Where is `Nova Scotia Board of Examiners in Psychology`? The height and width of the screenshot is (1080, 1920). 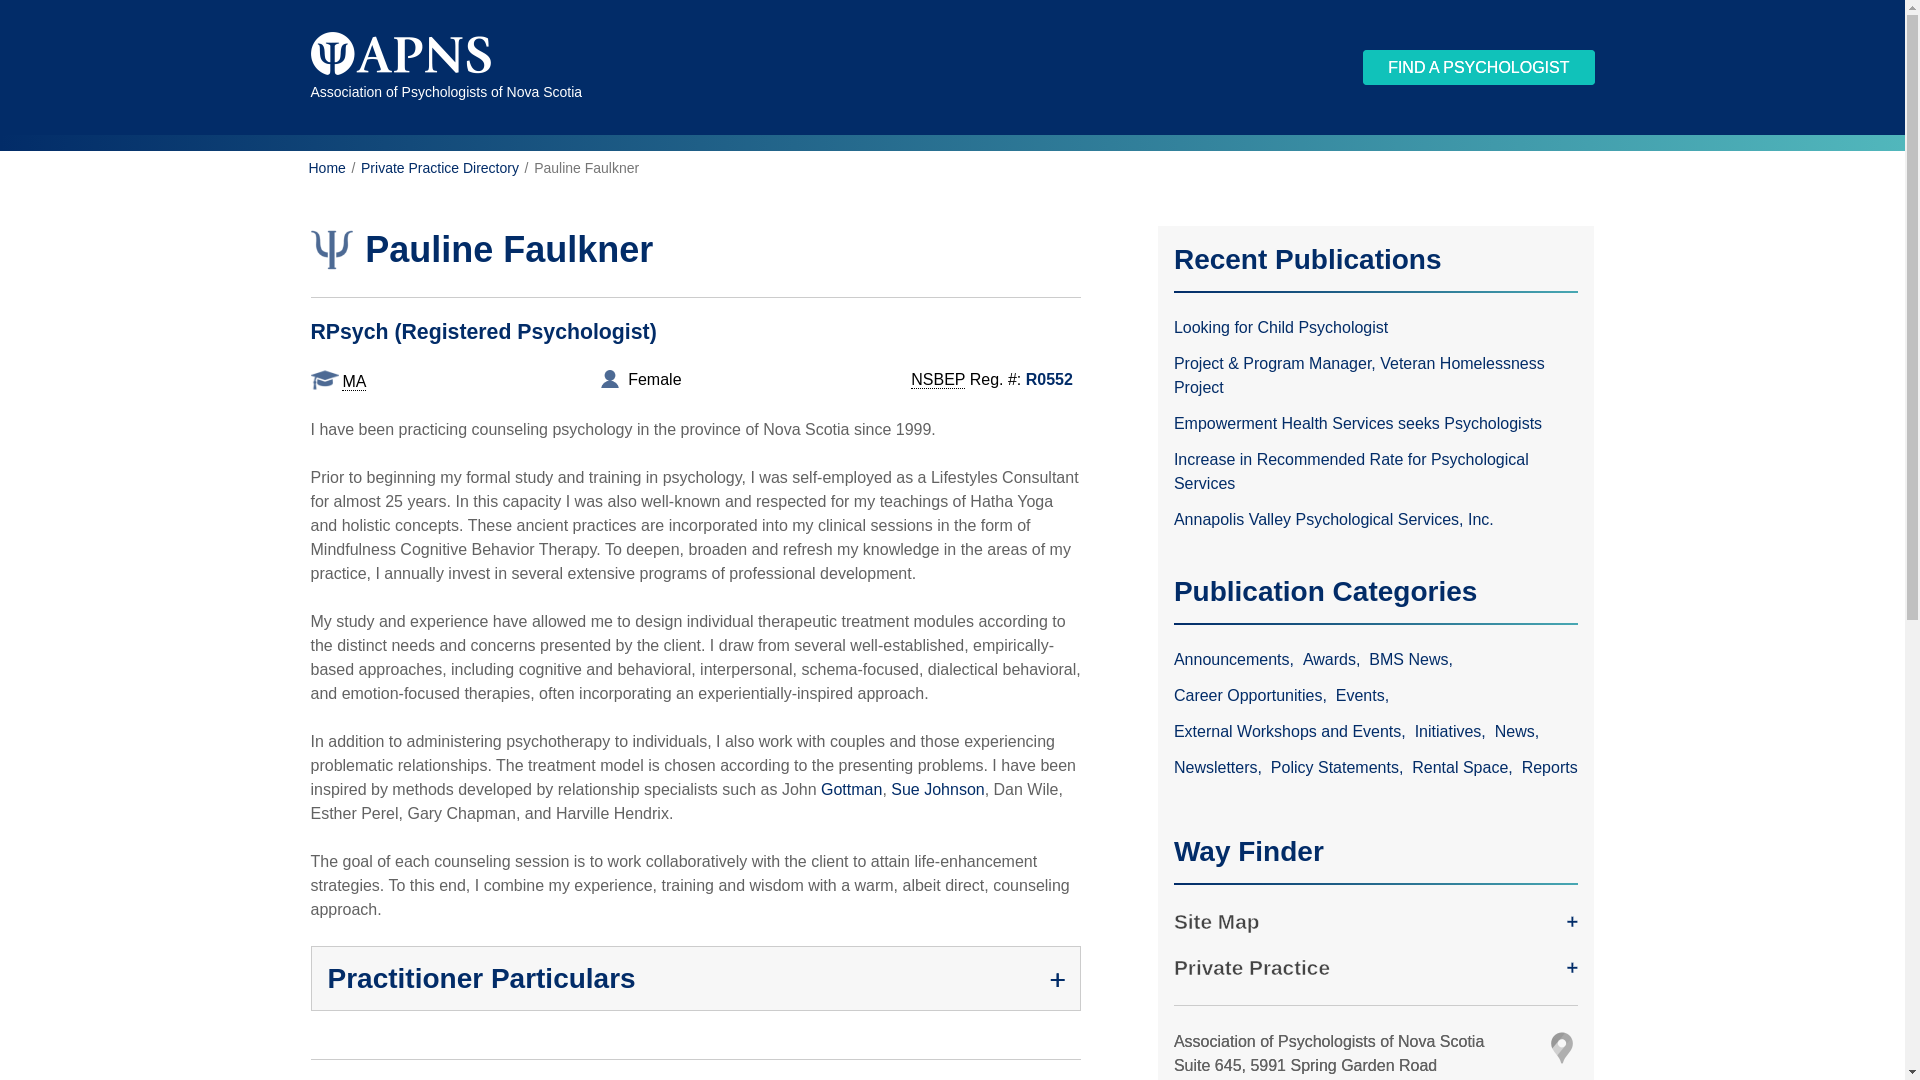
Nova Scotia Board of Examiners in Psychology is located at coordinates (938, 380).